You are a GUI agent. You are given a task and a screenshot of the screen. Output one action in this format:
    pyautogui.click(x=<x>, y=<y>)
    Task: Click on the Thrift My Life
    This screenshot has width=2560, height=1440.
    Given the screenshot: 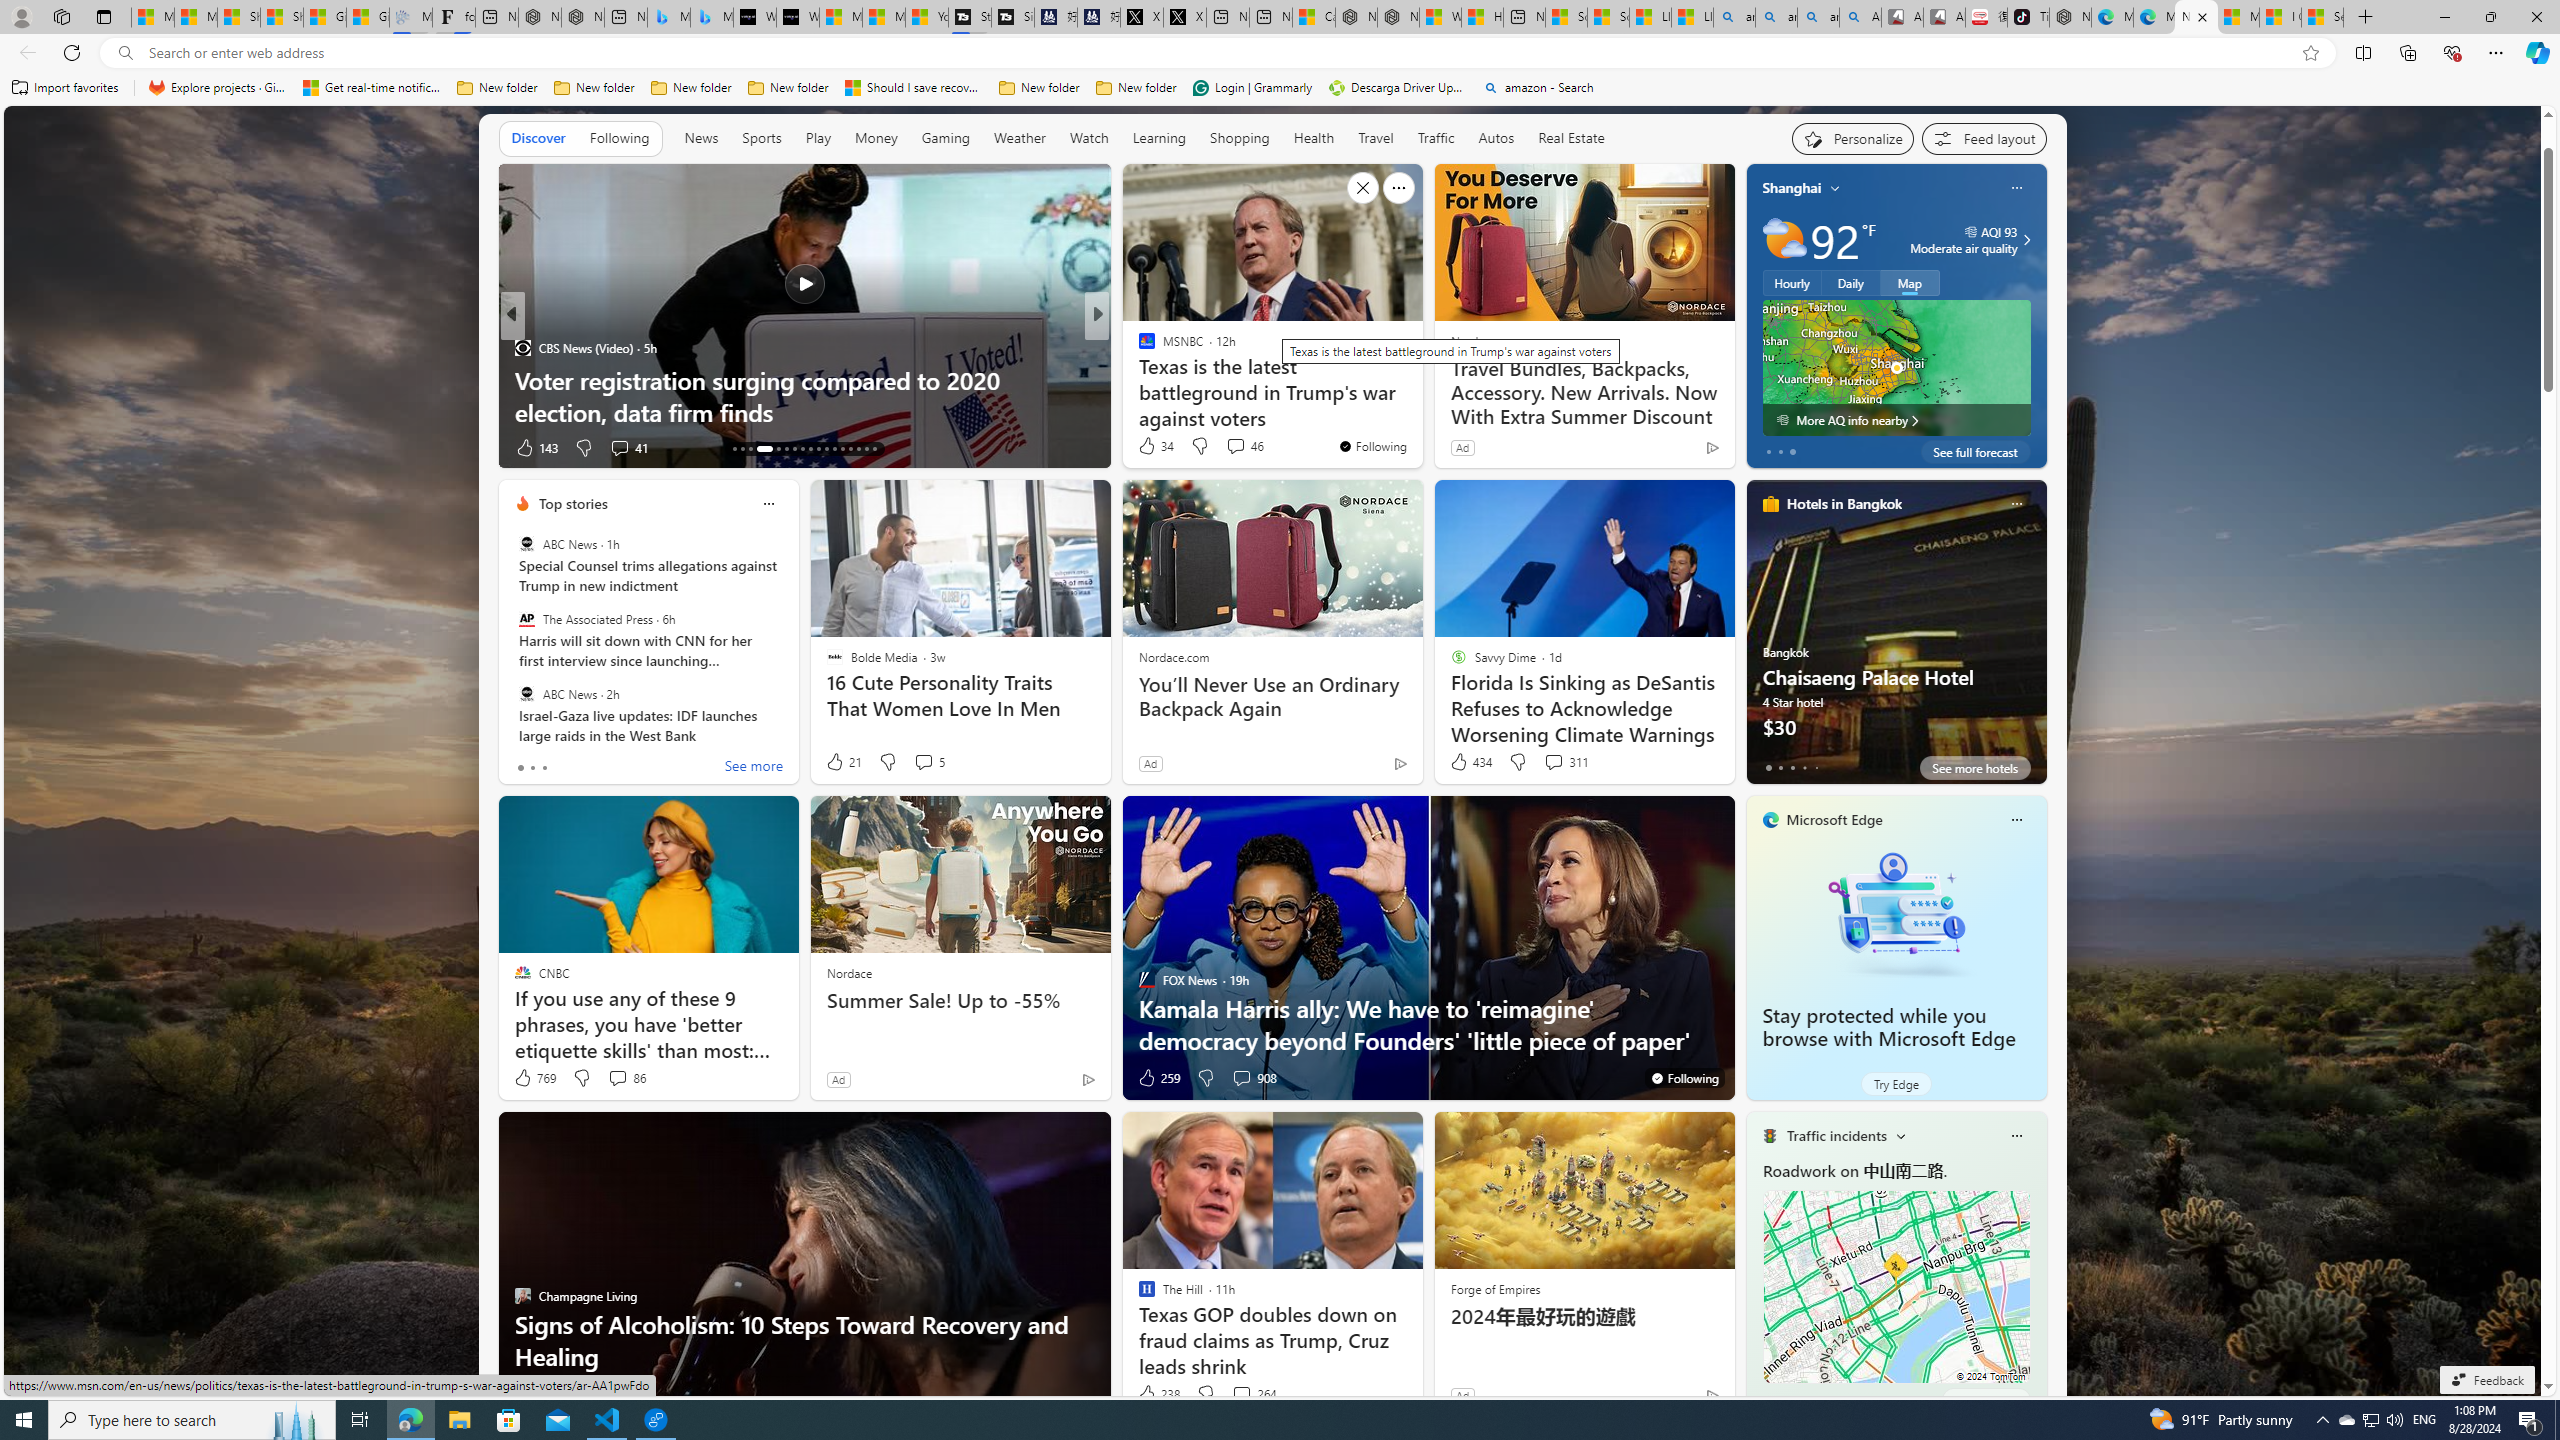 What is the action you would take?
    pyautogui.click(x=1137, y=347)
    